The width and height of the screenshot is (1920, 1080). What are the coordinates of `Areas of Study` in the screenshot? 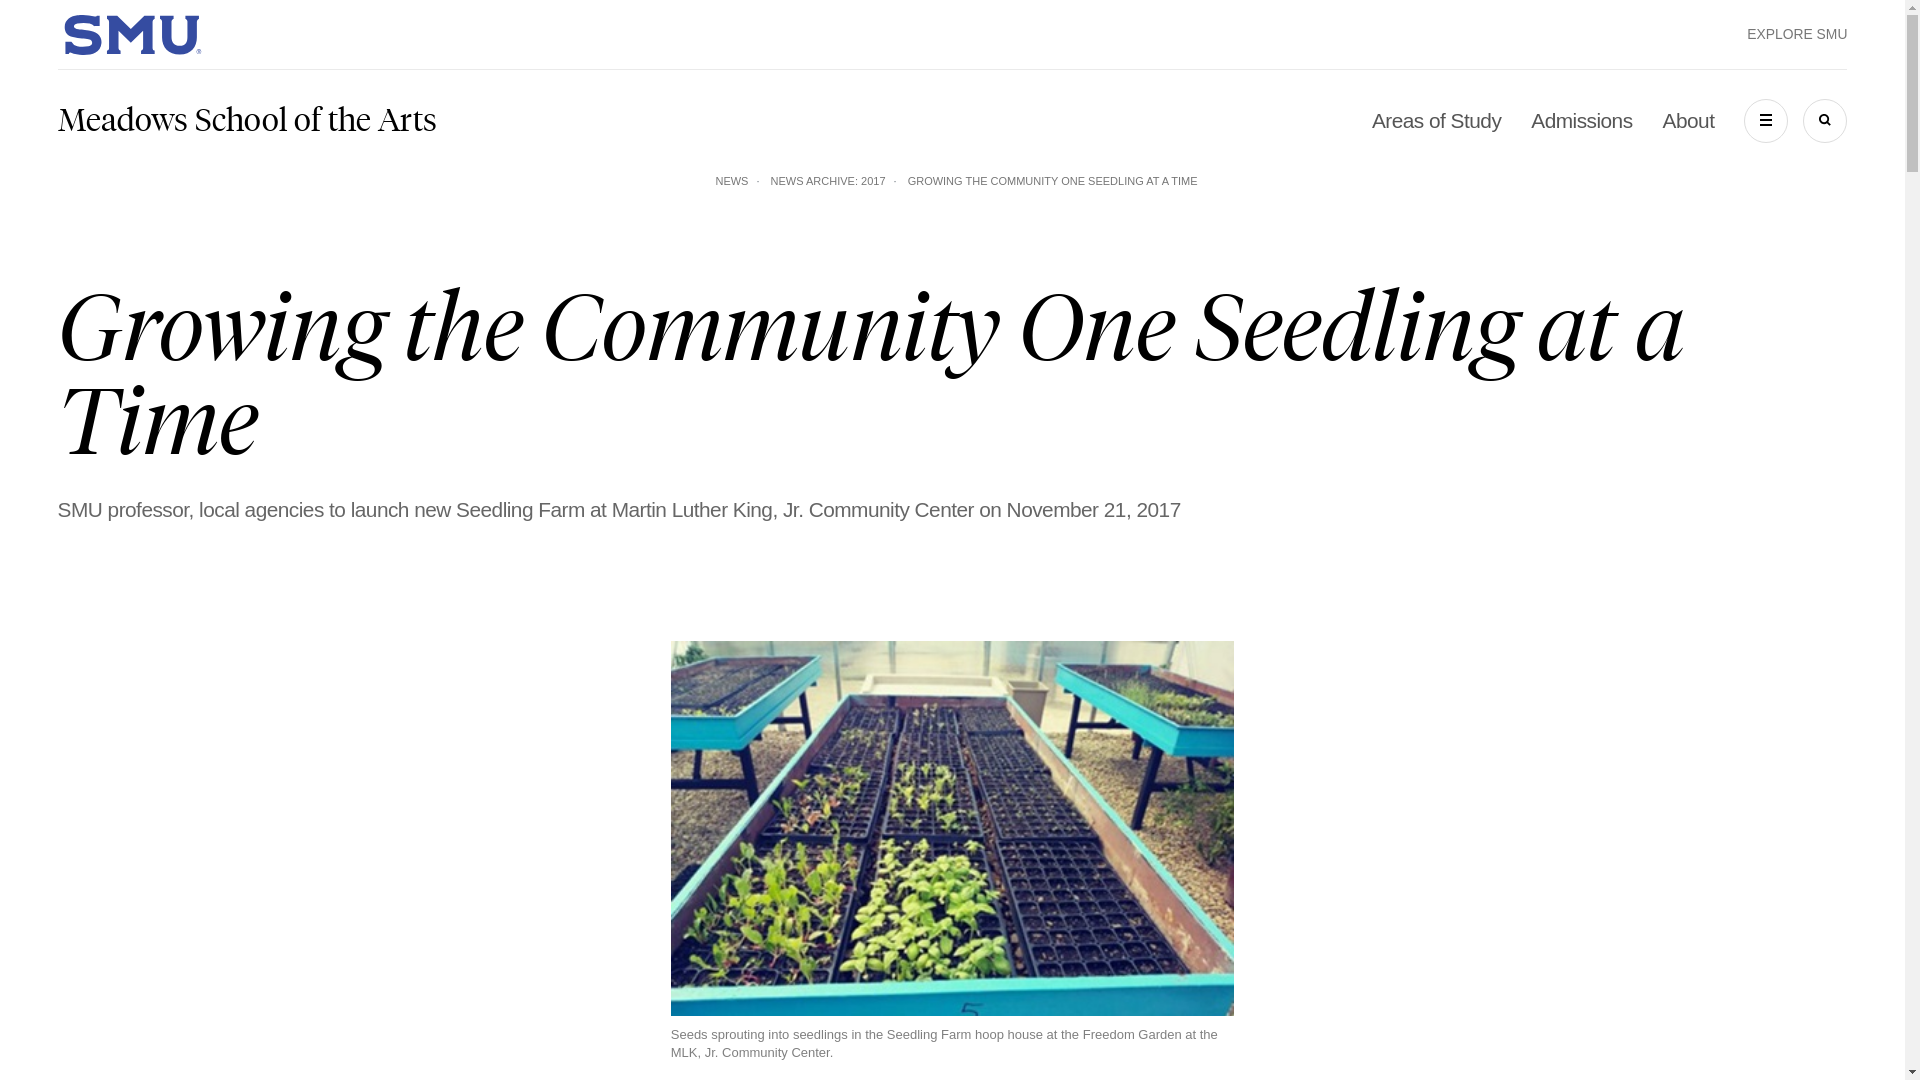 It's located at (1436, 120).